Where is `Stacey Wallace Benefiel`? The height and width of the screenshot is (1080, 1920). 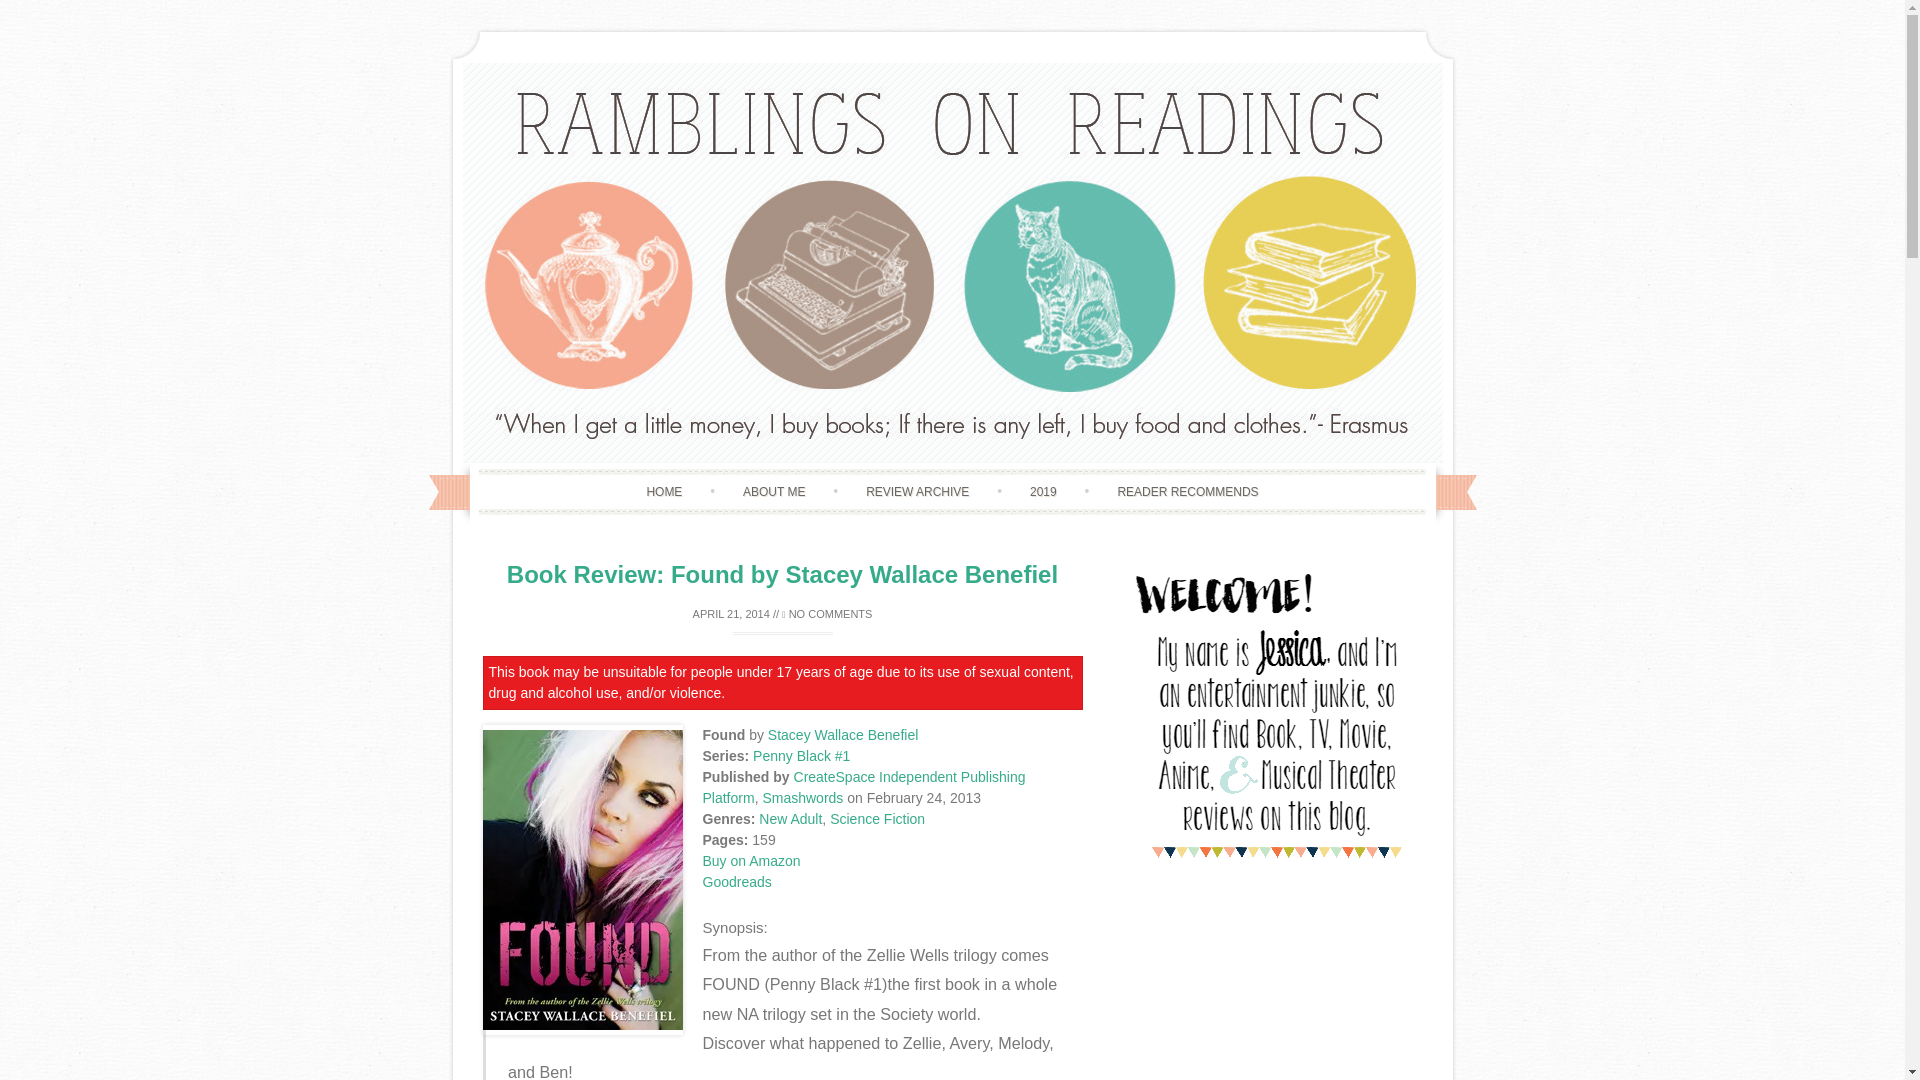 Stacey Wallace Benefiel is located at coordinates (842, 734).